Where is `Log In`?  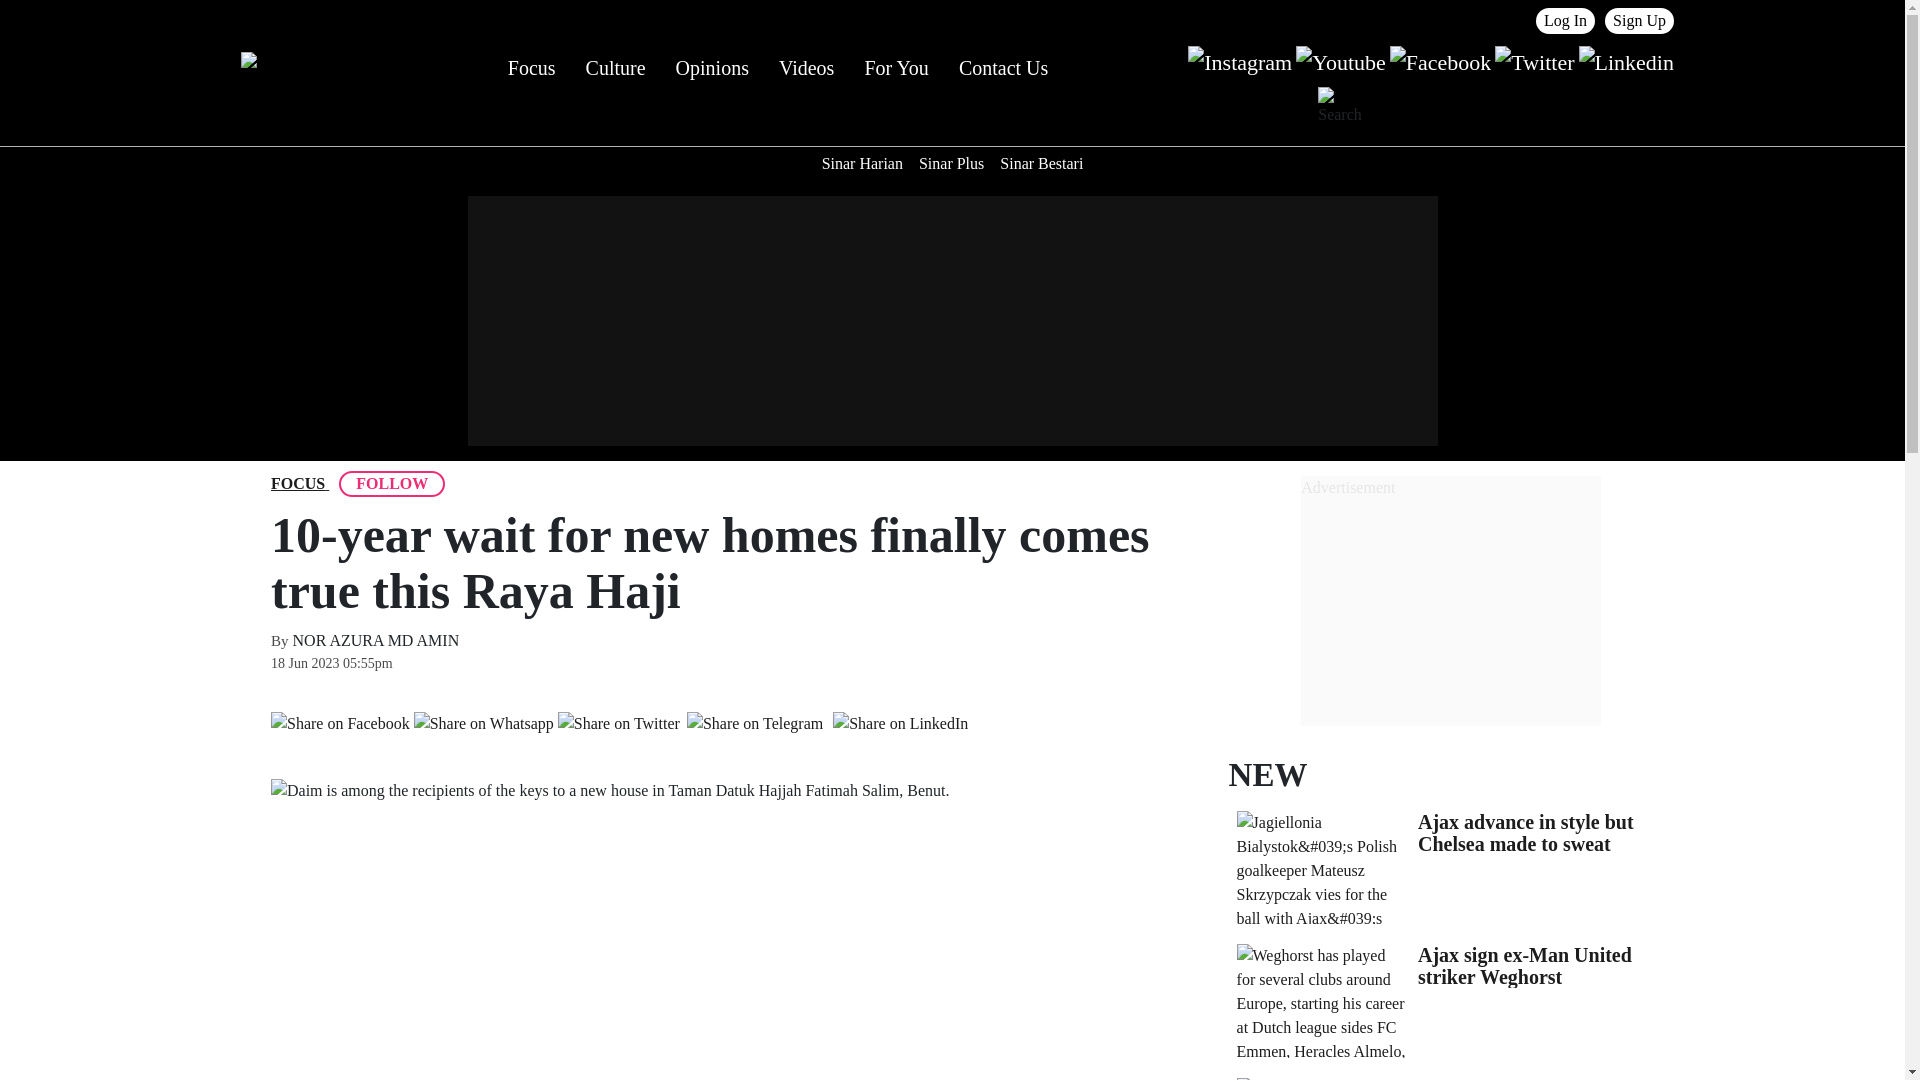 Log In is located at coordinates (1566, 20).